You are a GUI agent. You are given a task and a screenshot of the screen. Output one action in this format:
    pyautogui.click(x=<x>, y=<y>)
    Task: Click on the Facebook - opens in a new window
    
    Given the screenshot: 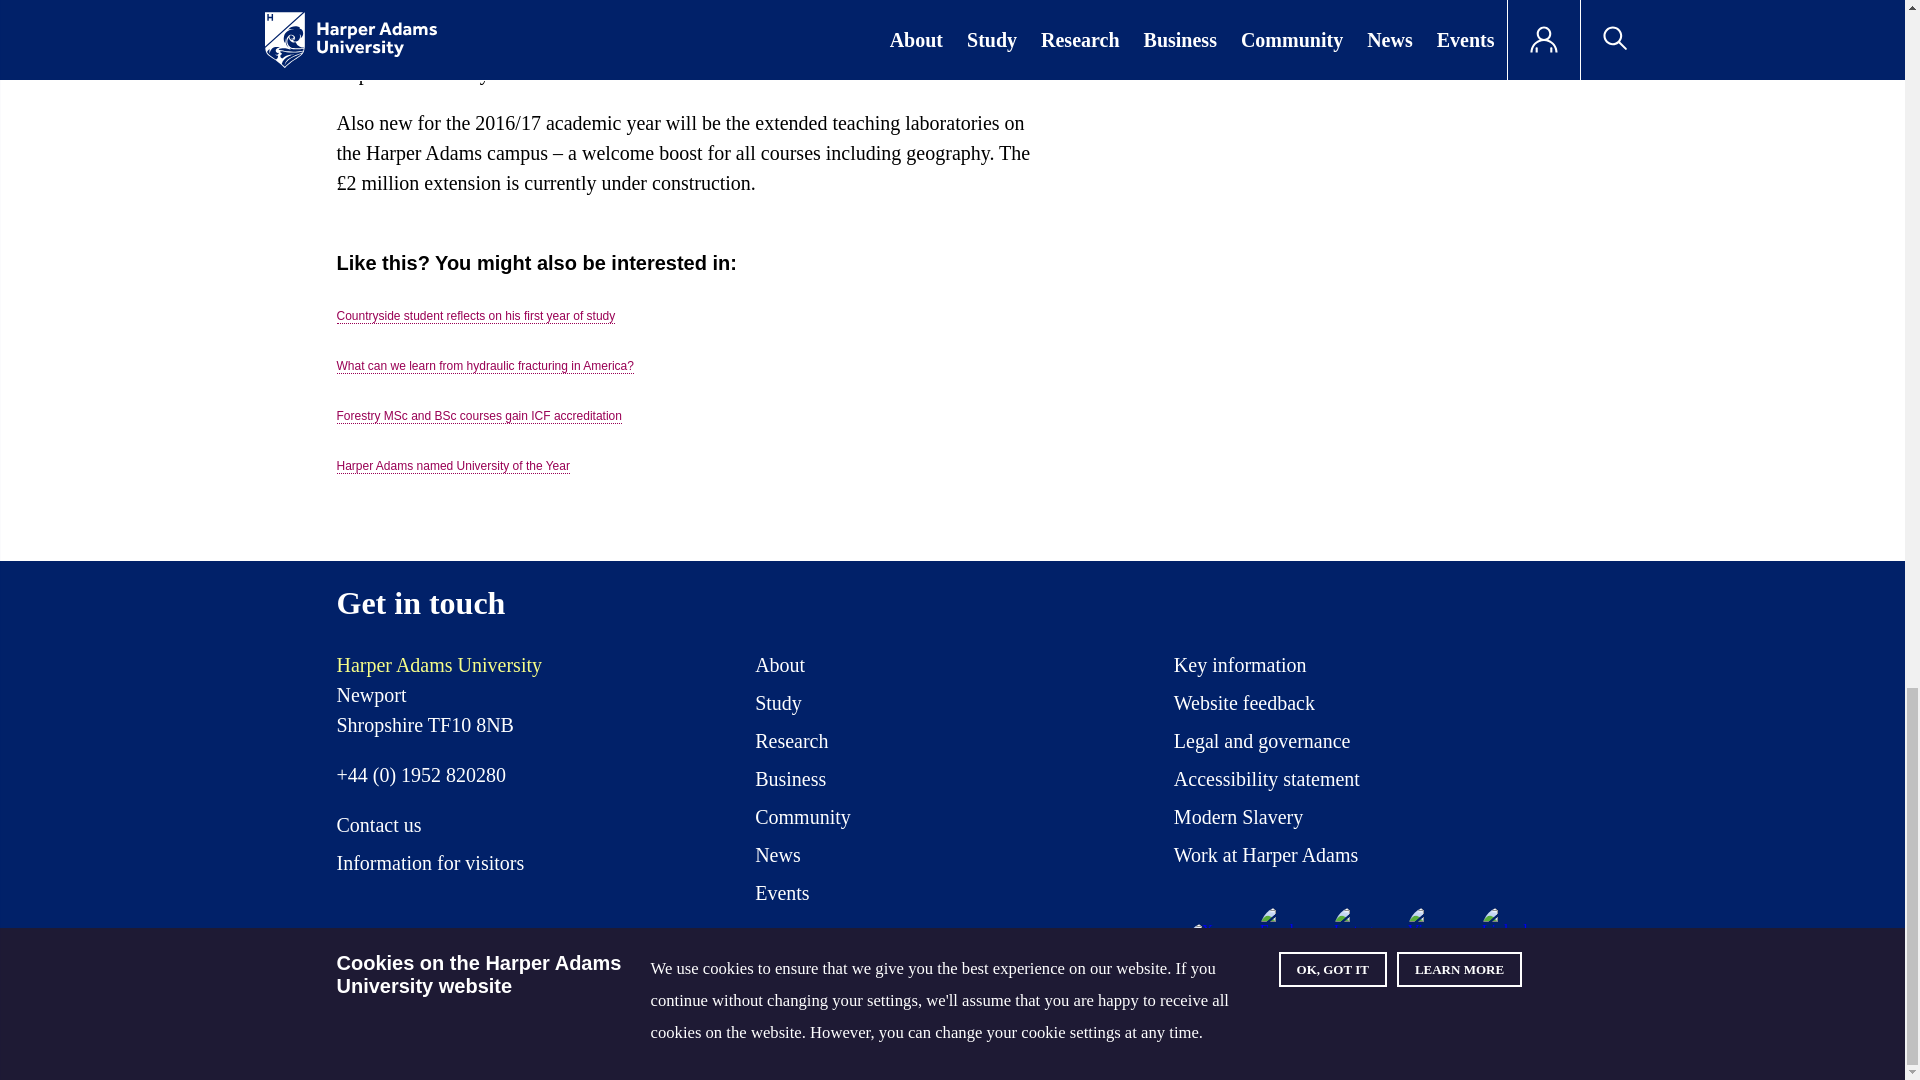 What is the action you would take?
    pyautogui.click(x=1282, y=928)
    